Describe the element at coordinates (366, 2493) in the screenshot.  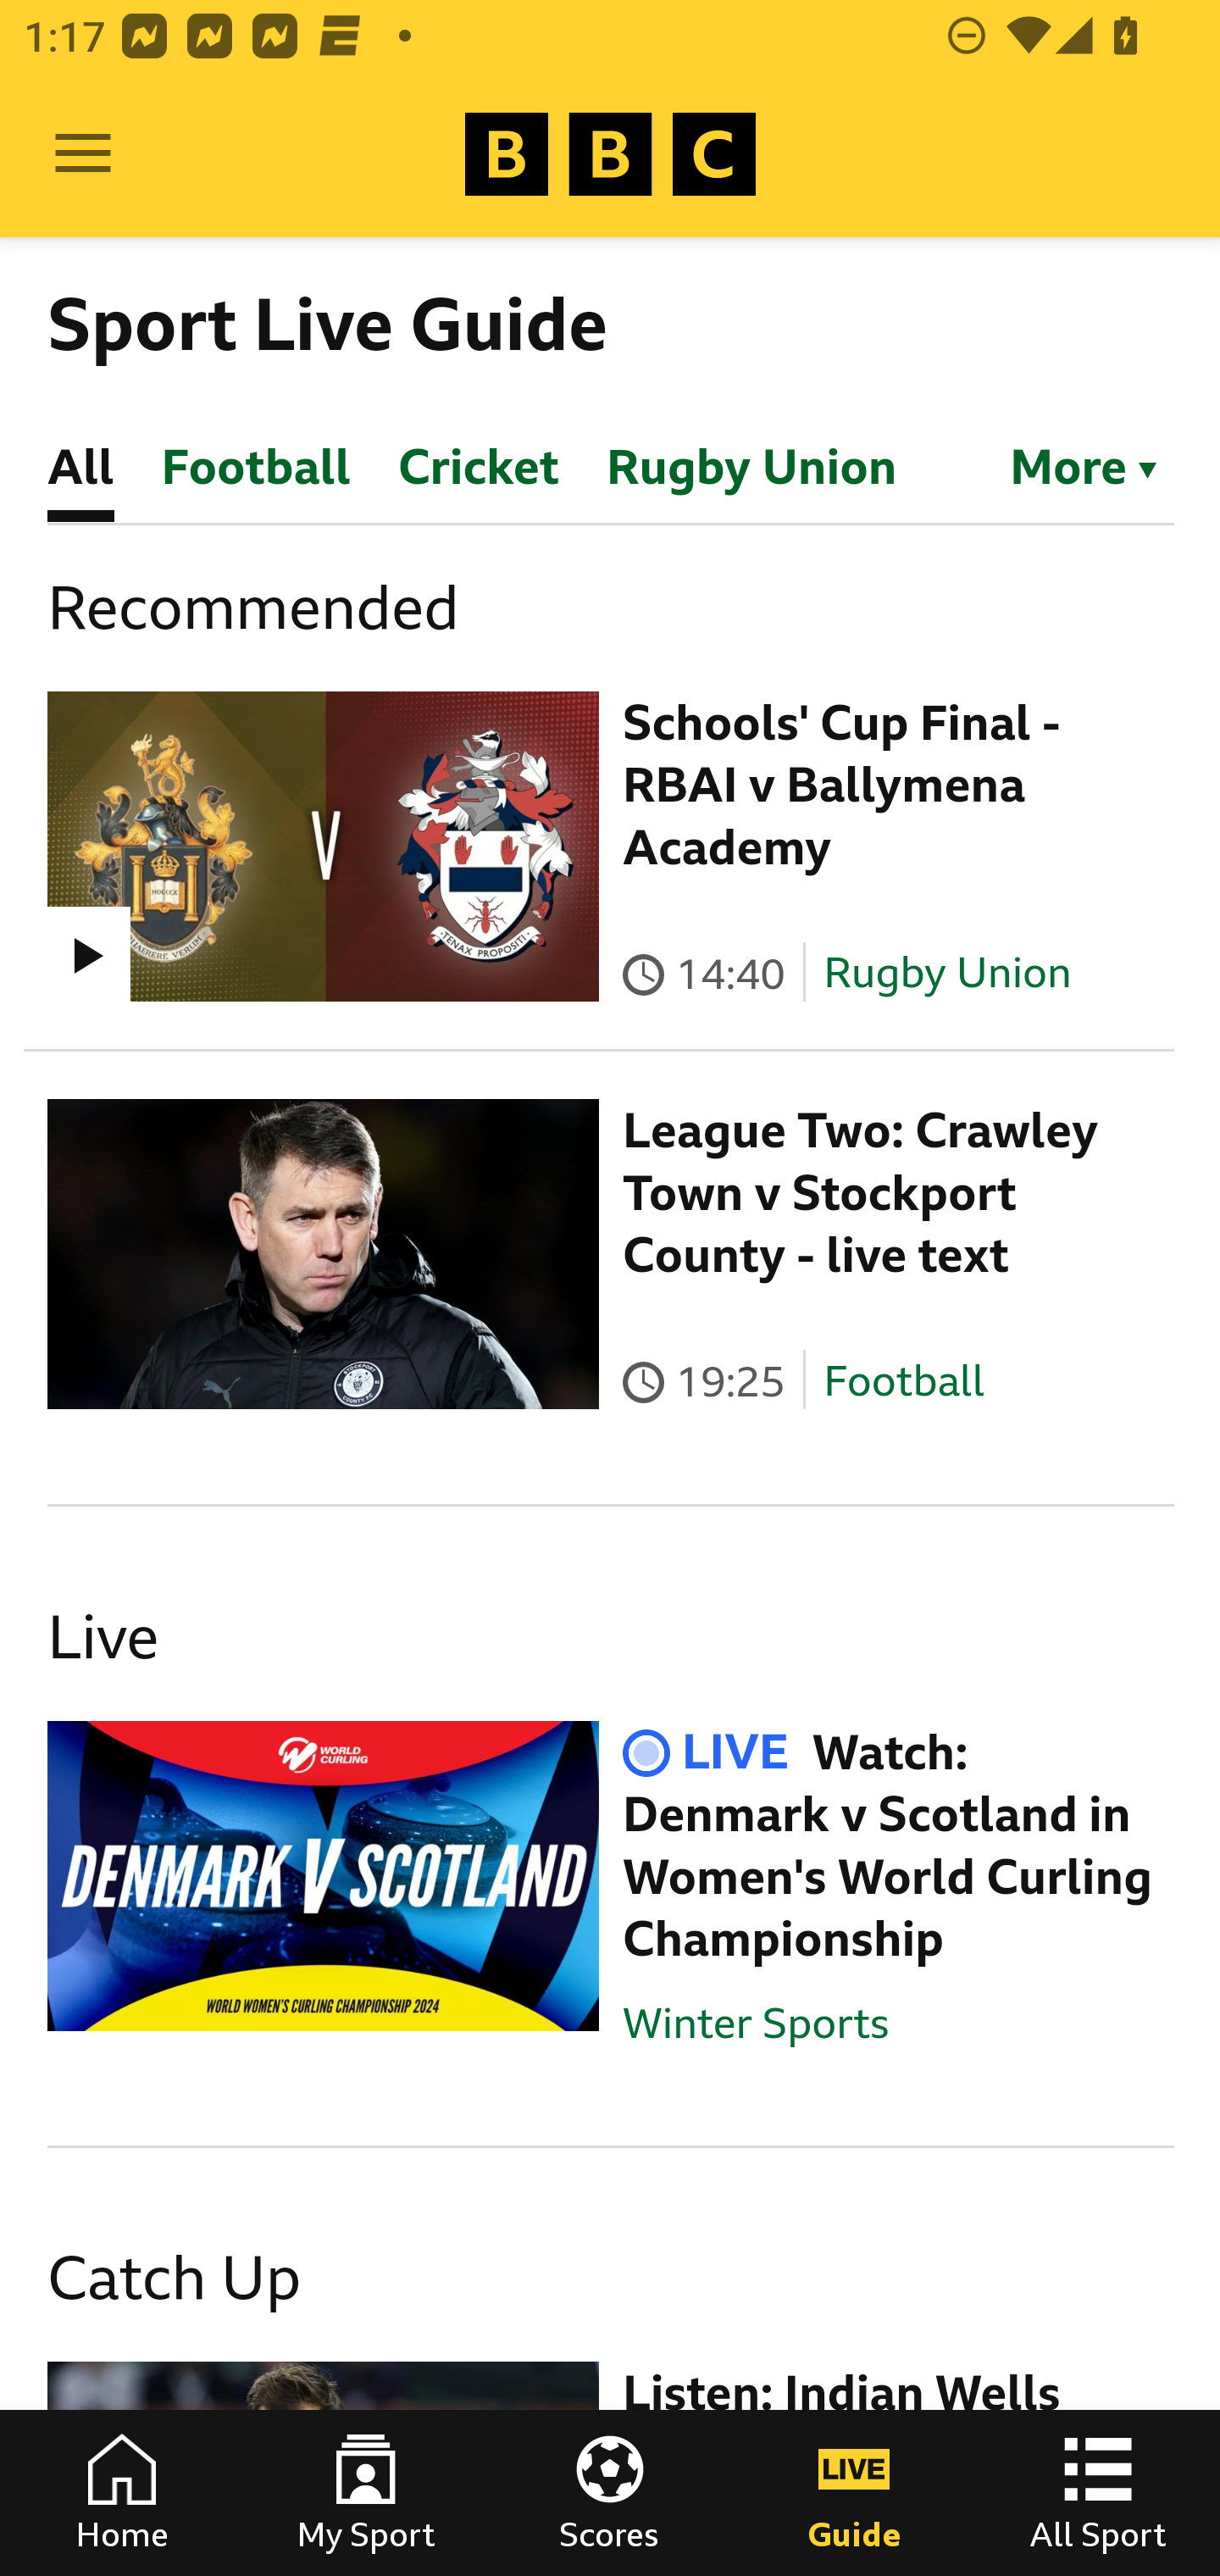
I see `My Sport` at that location.